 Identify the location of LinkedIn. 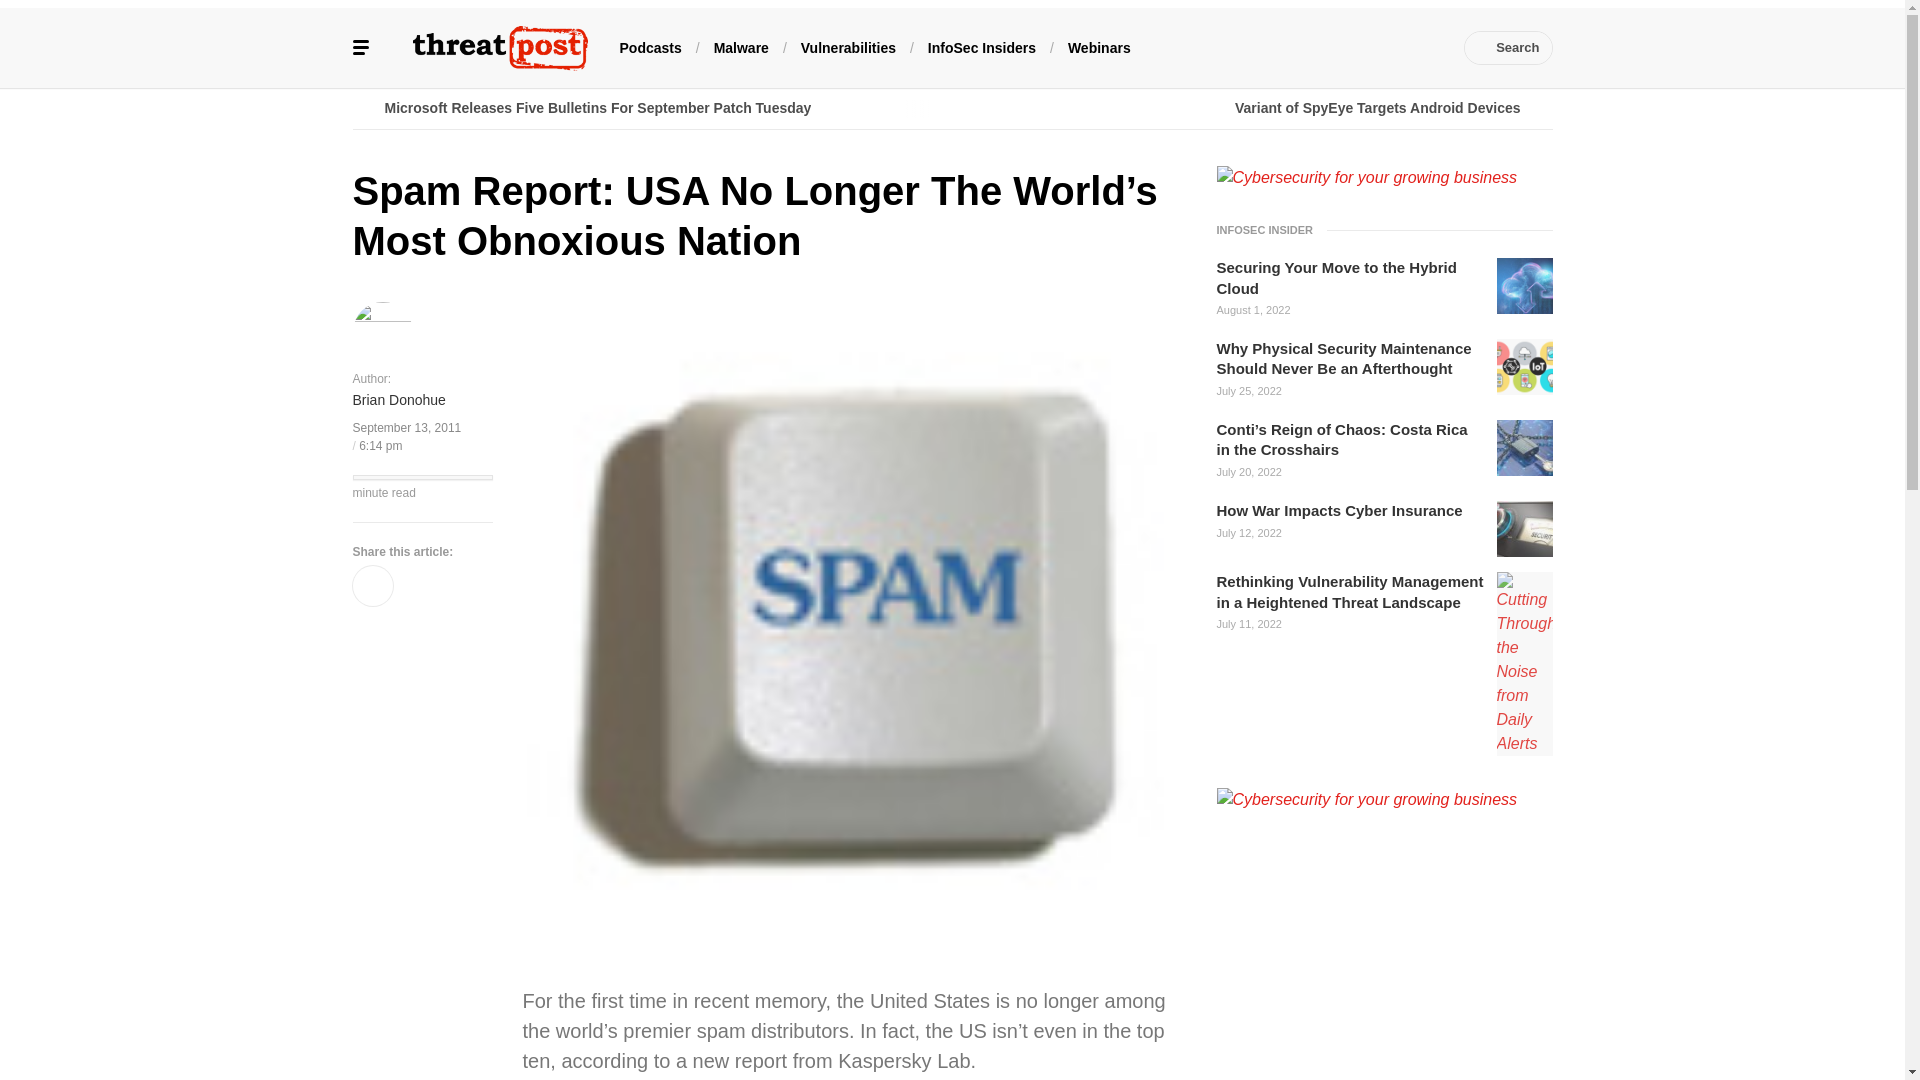
(1305, 48).